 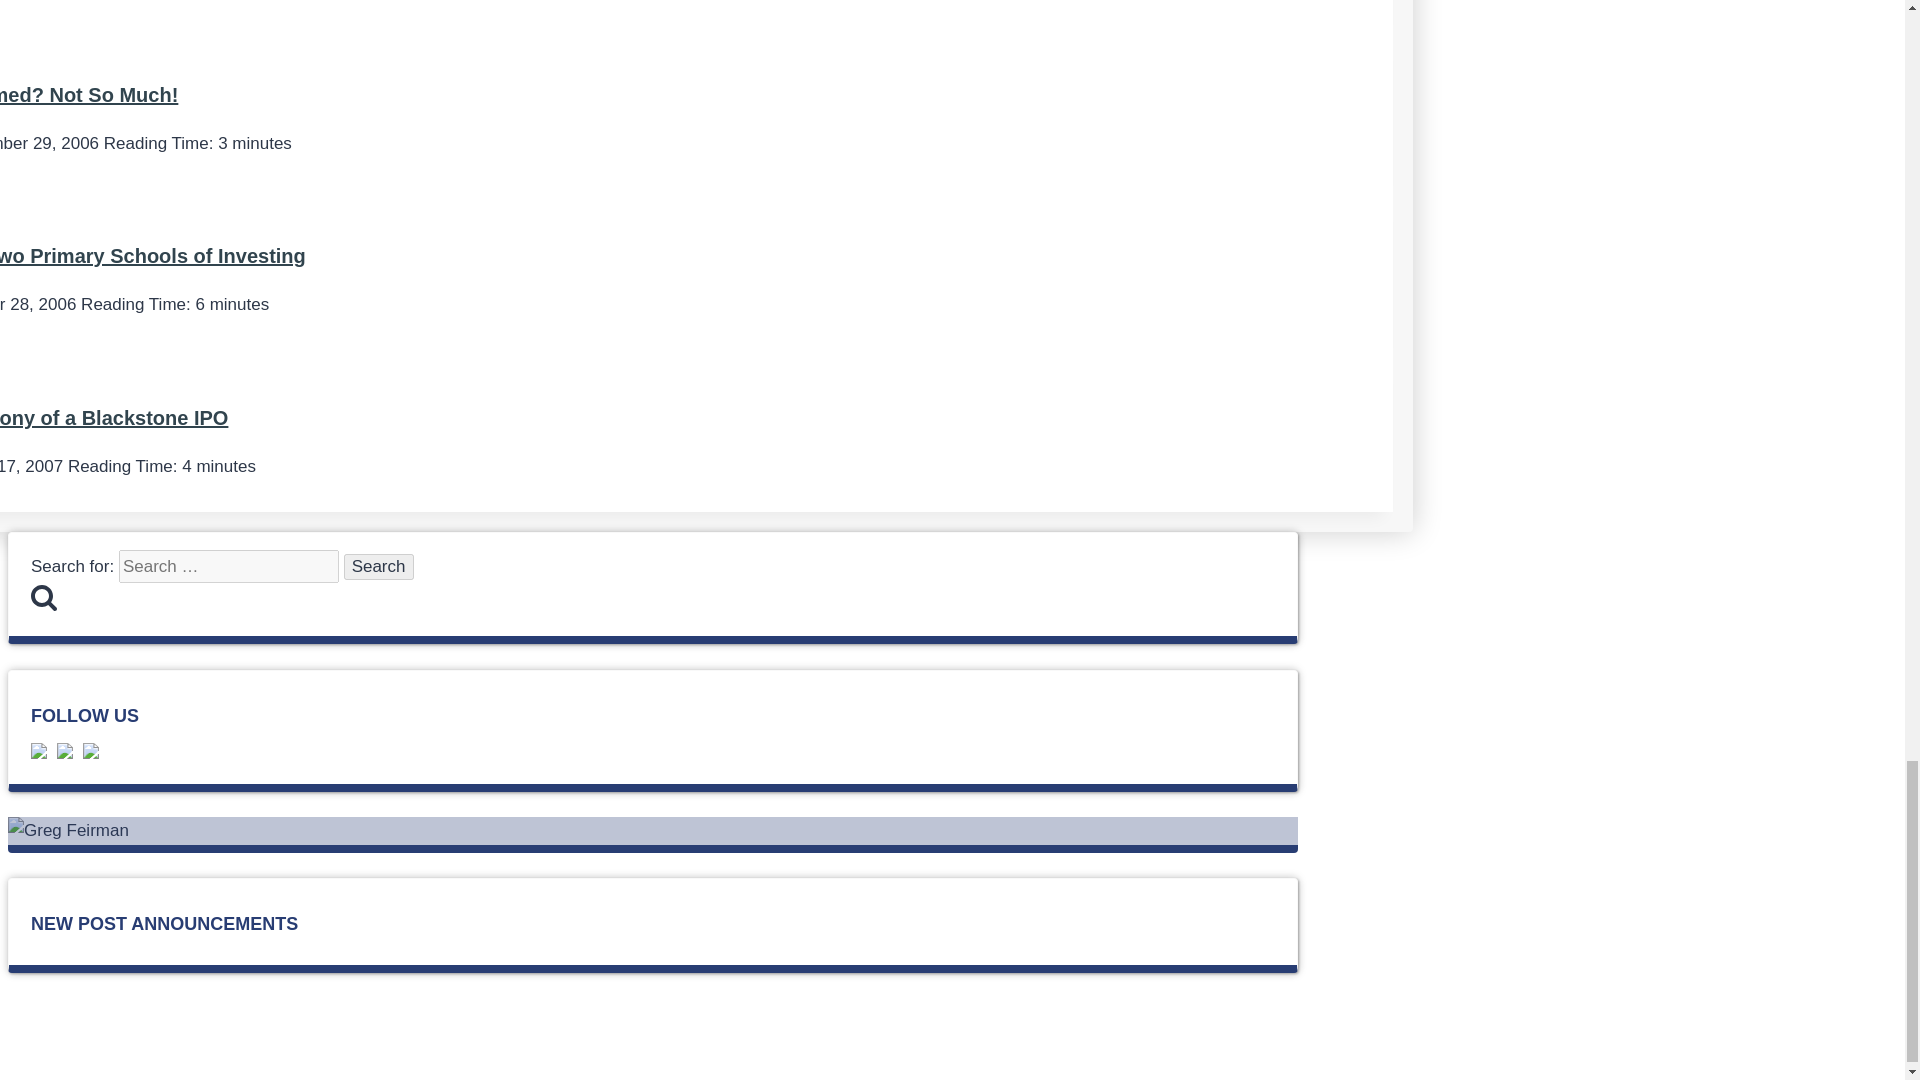 What do you see at coordinates (378, 566) in the screenshot?
I see `Search` at bounding box center [378, 566].